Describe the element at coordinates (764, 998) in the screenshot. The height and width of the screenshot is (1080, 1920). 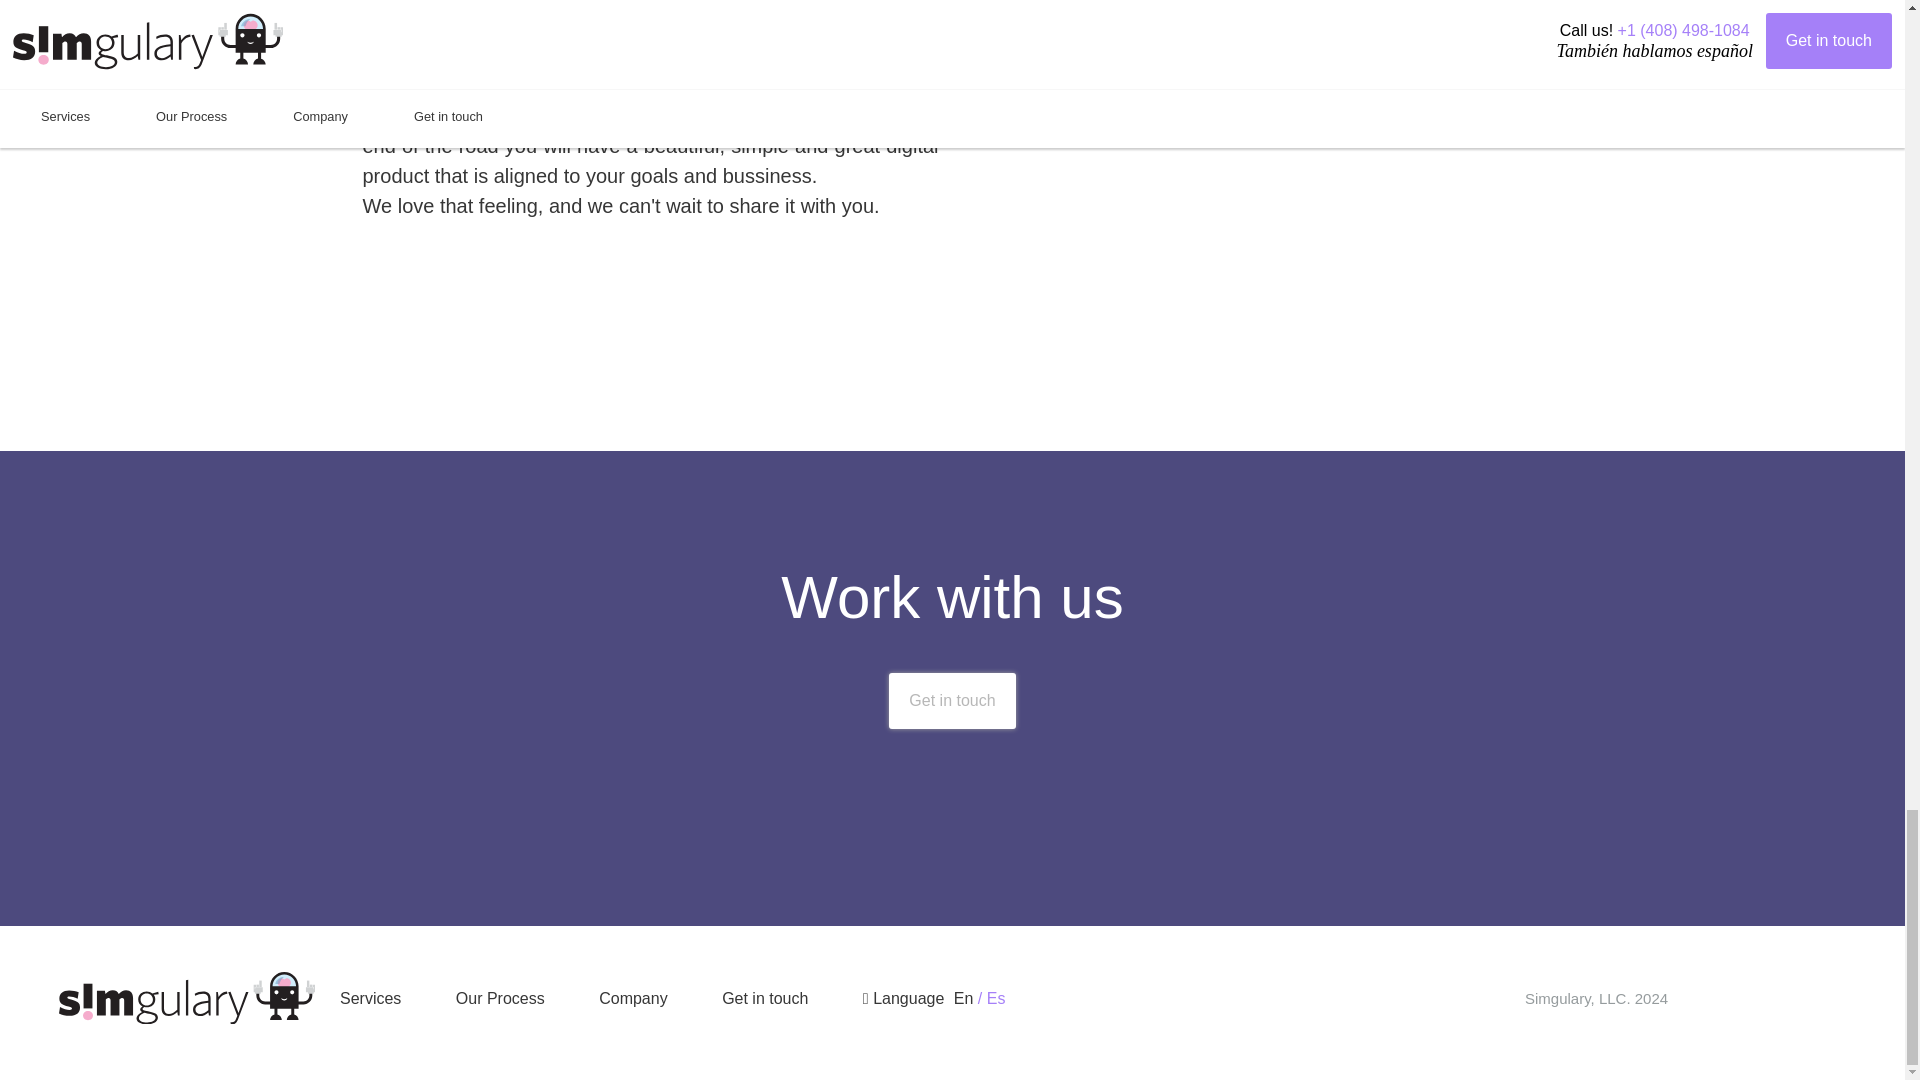
I see `Get in touch` at that location.